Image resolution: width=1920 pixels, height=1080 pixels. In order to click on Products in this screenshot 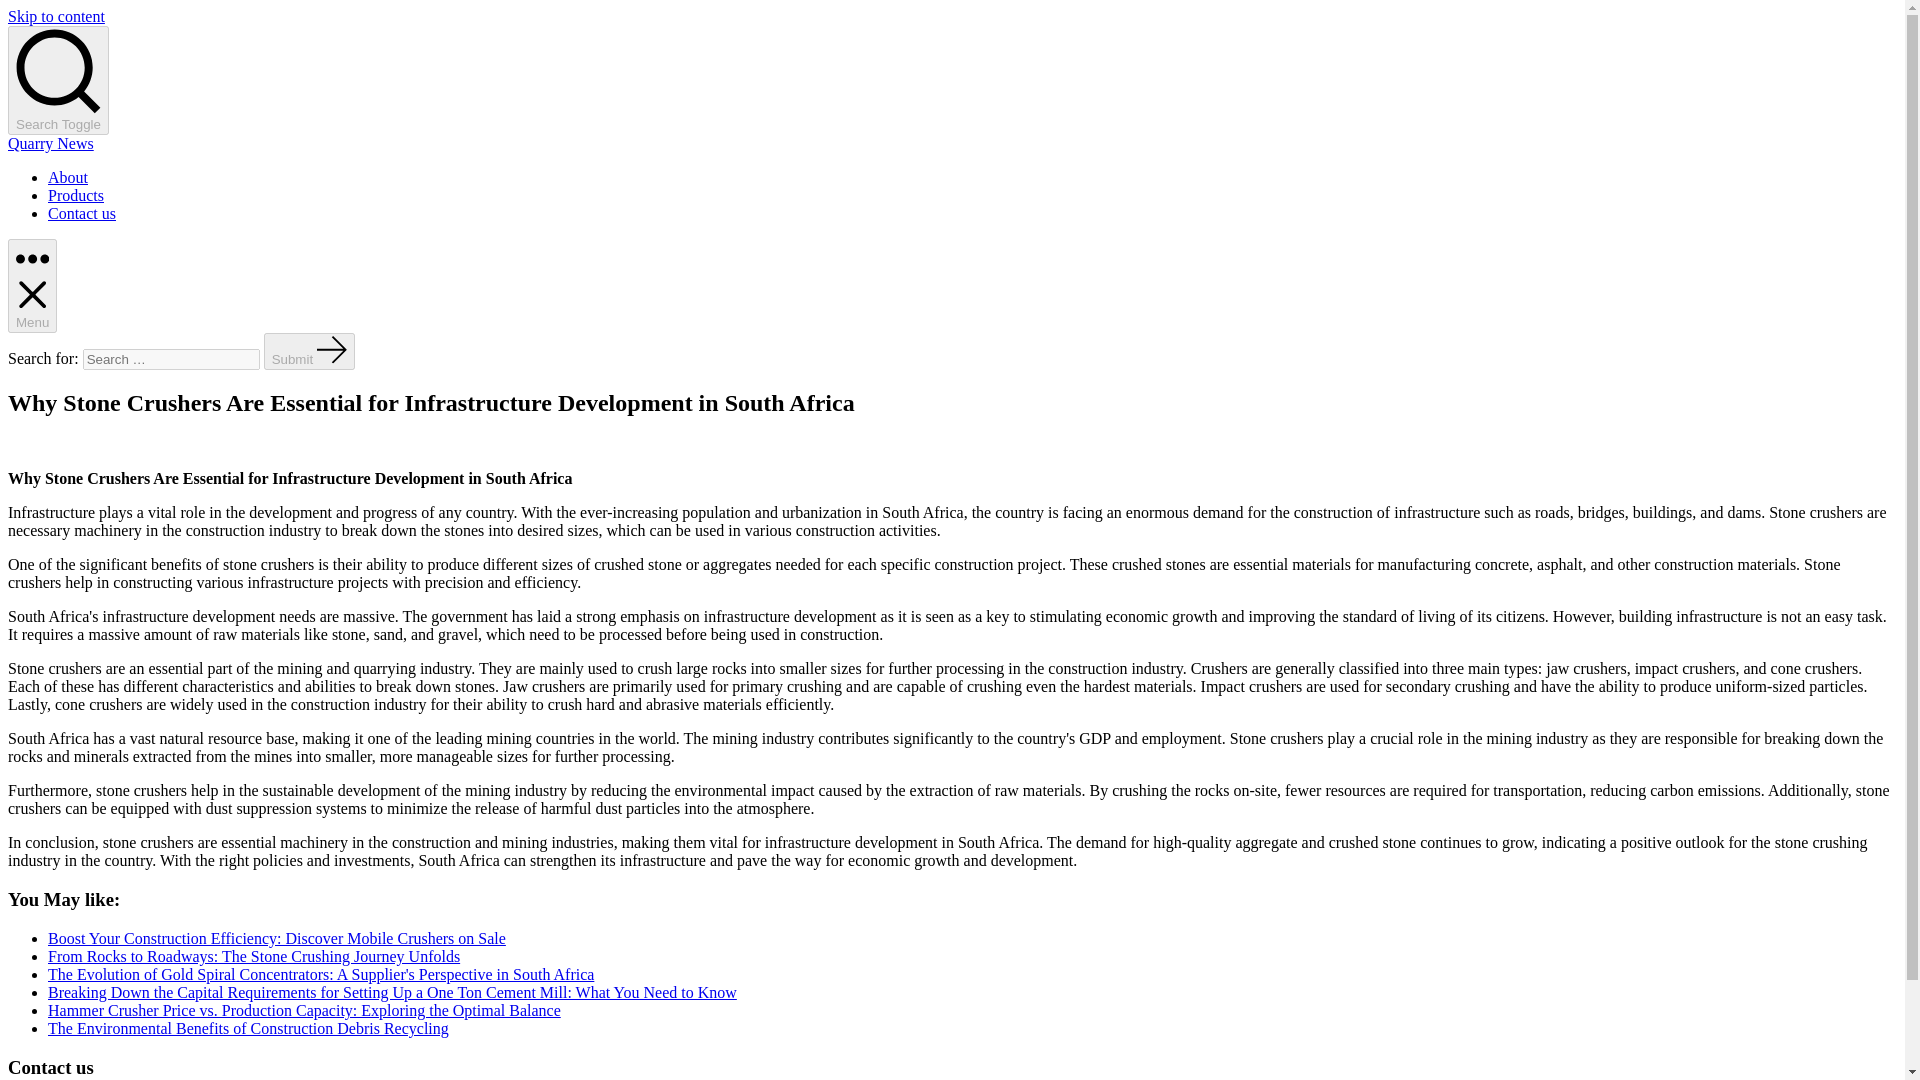, I will do `click(76, 195)`.